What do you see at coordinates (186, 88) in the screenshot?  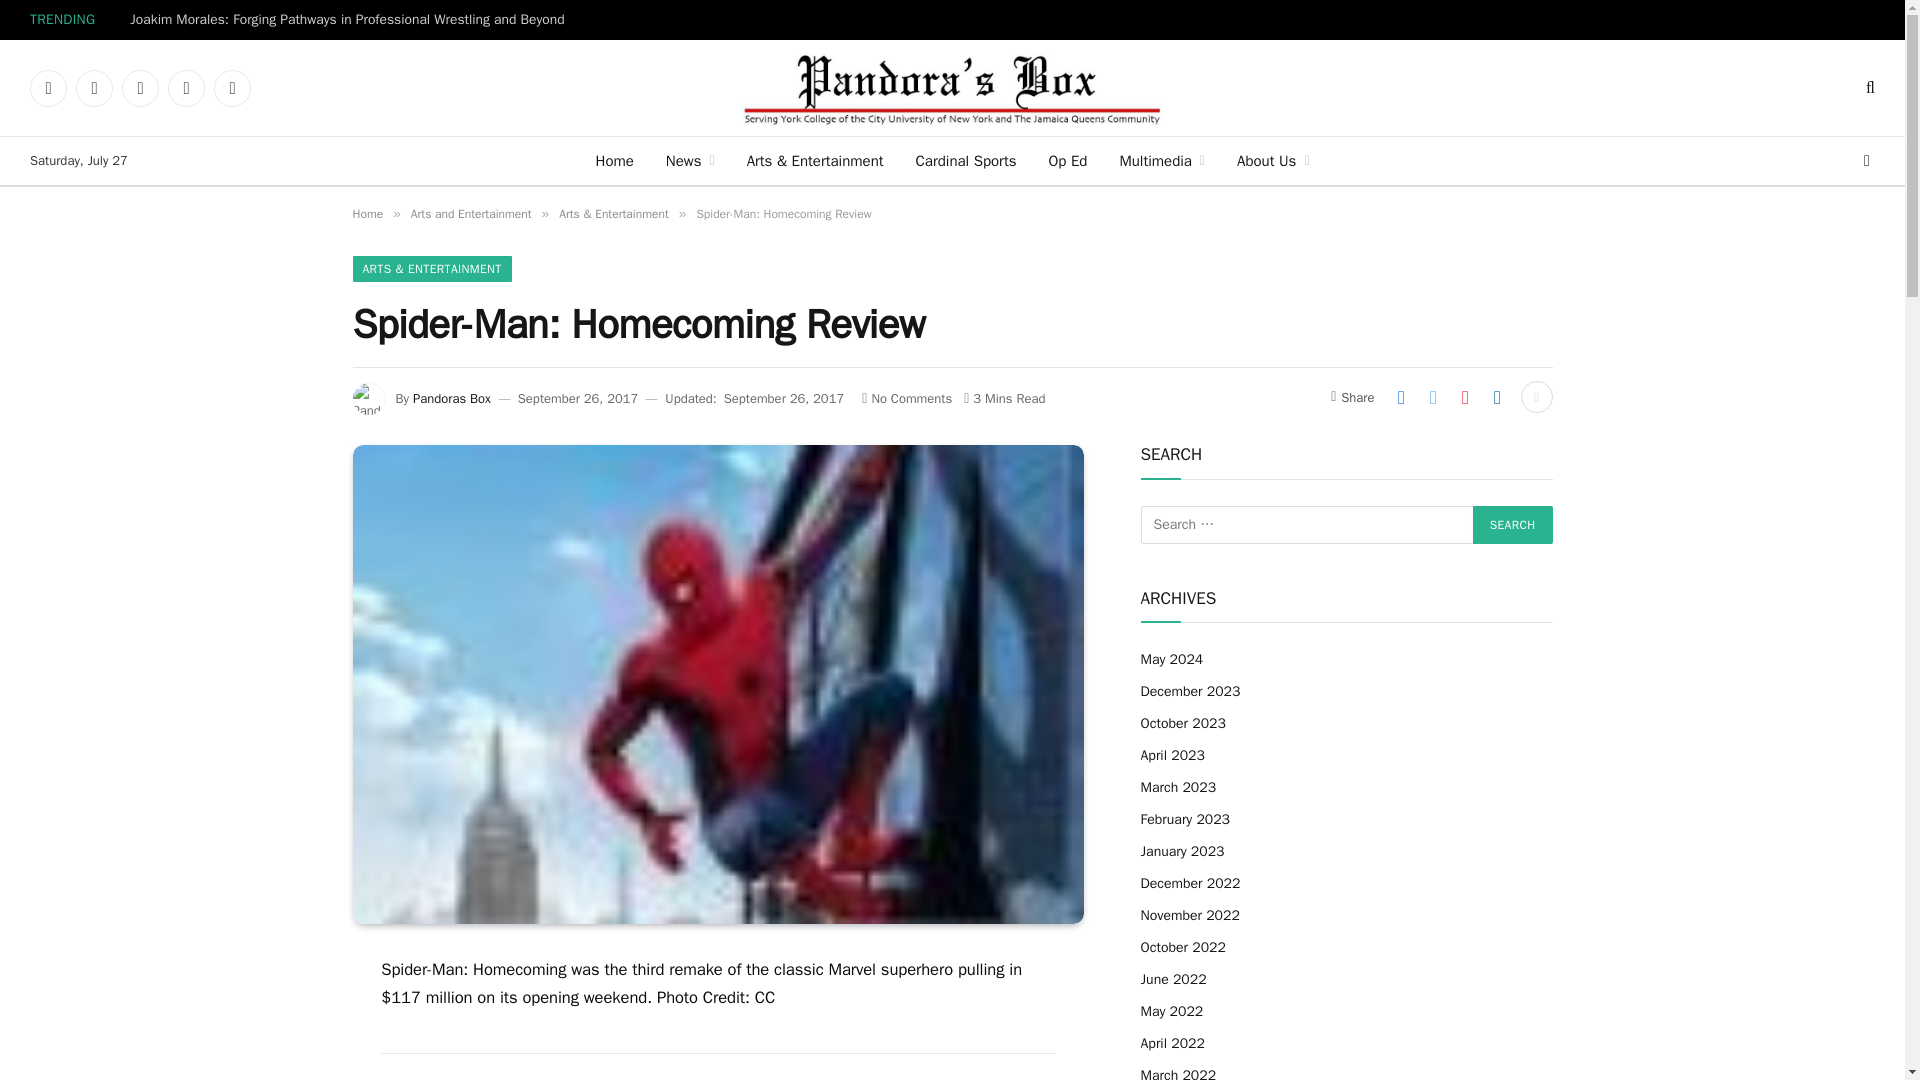 I see `Snapchat` at bounding box center [186, 88].